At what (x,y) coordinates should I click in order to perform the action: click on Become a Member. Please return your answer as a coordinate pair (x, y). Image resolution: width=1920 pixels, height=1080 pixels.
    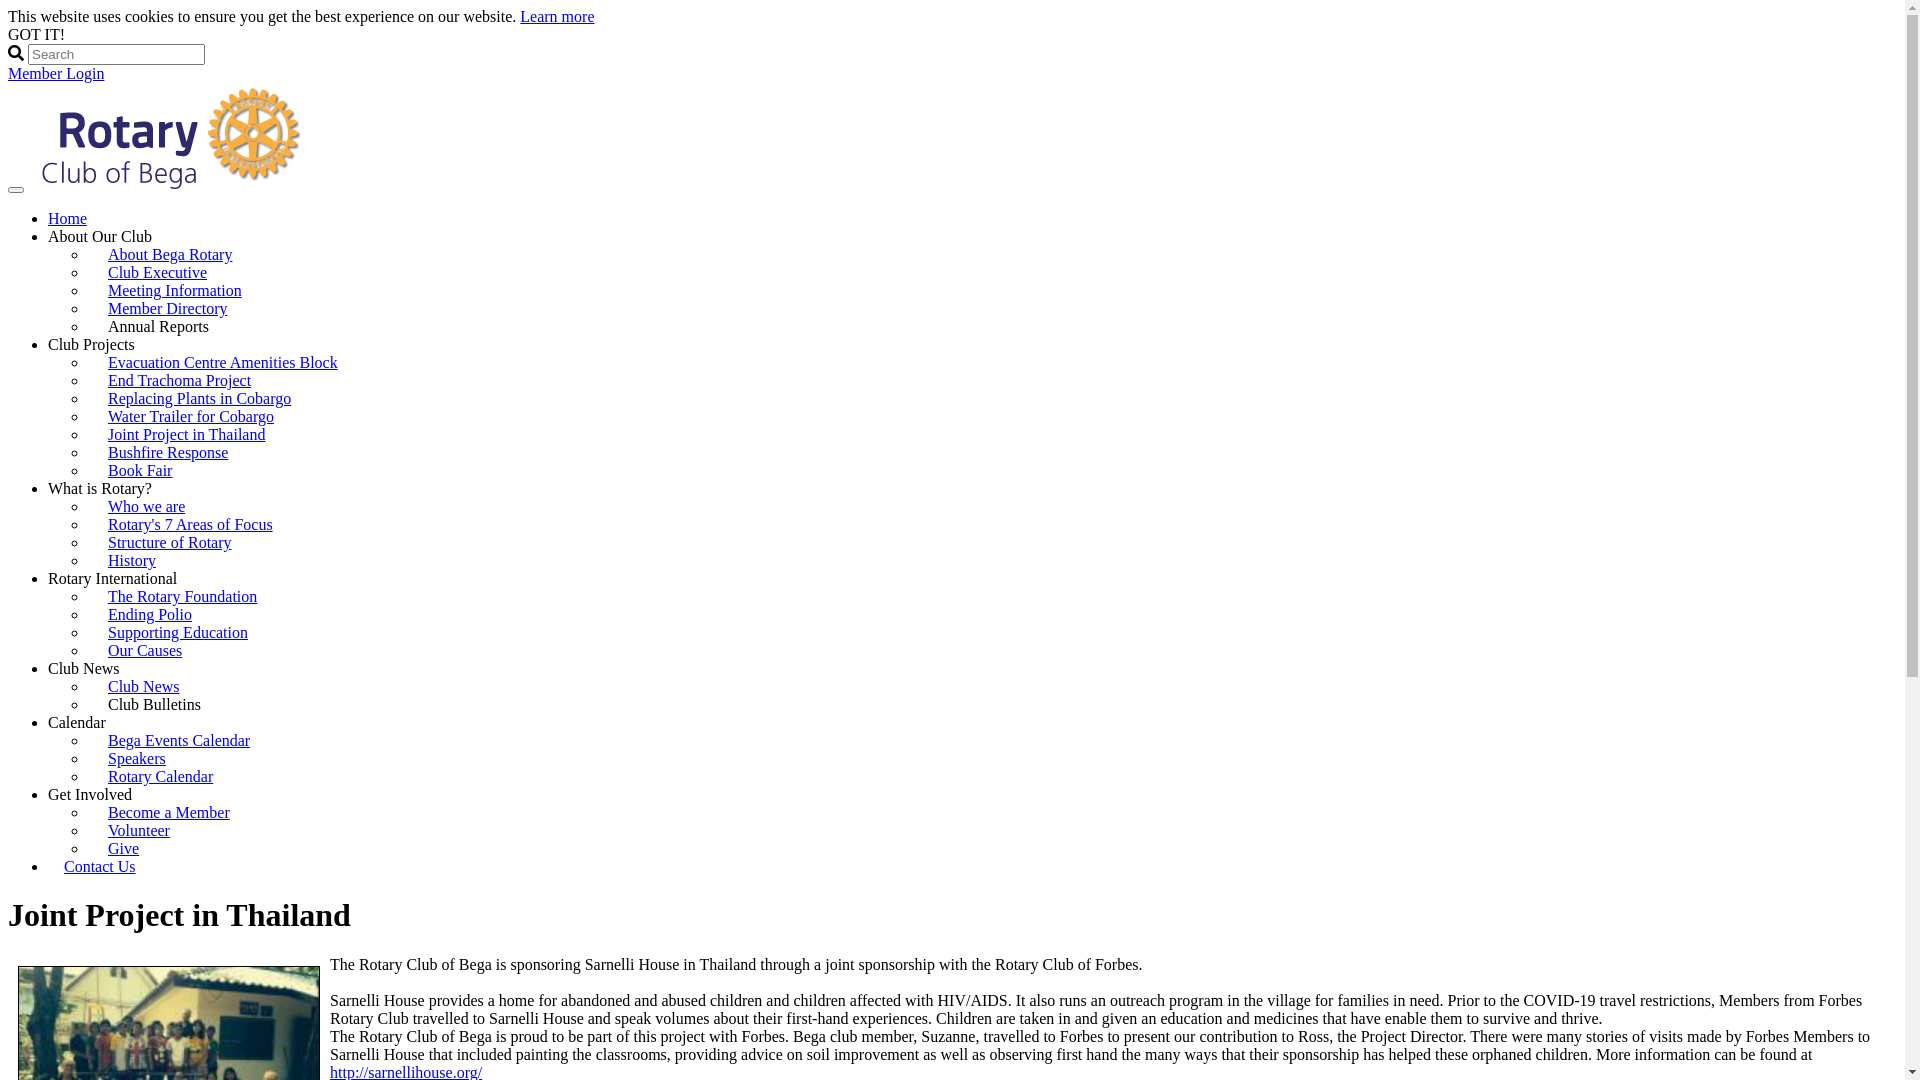
    Looking at the image, I should click on (169, 812).